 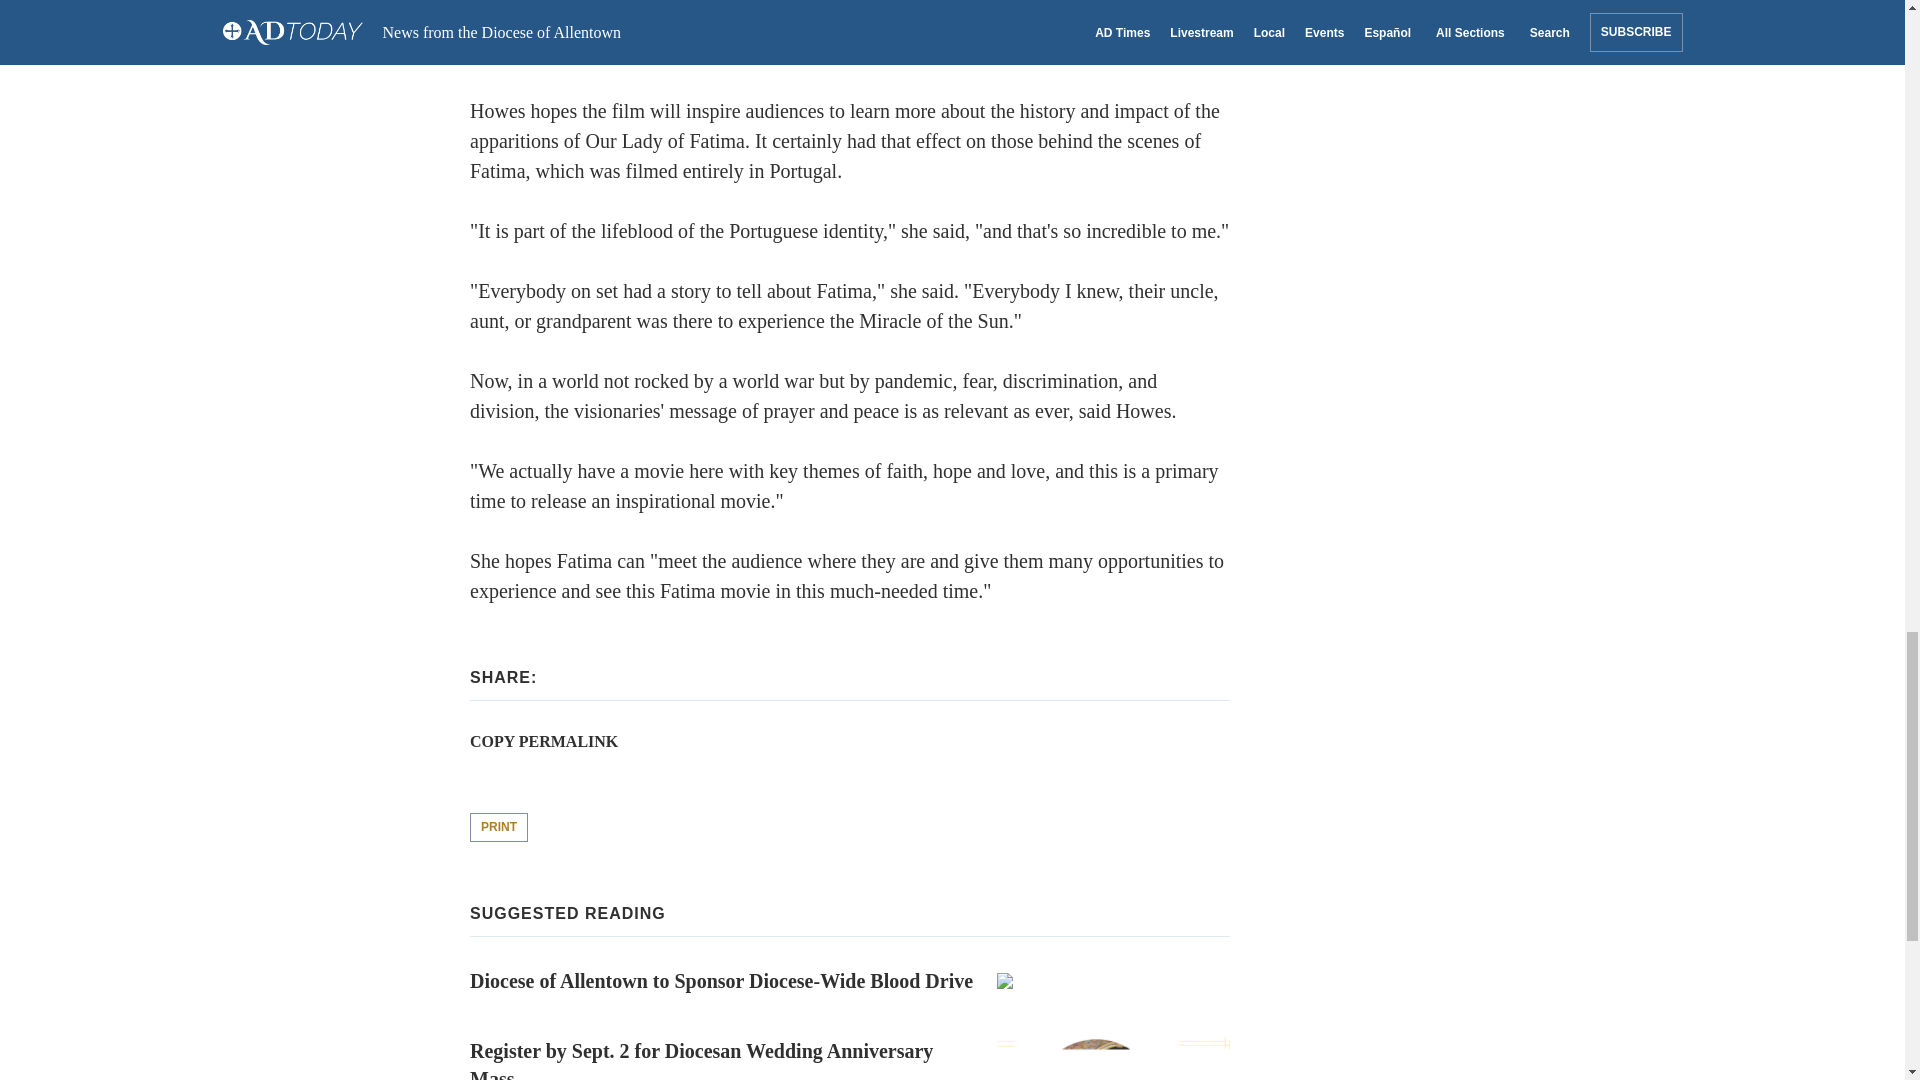 What do you see at coordinates (850, 981) in the screenshot?
I see `Diocese of Allentown to Sponsor Diocese-Wide Blood Drive` at bounding box center [850, 981].